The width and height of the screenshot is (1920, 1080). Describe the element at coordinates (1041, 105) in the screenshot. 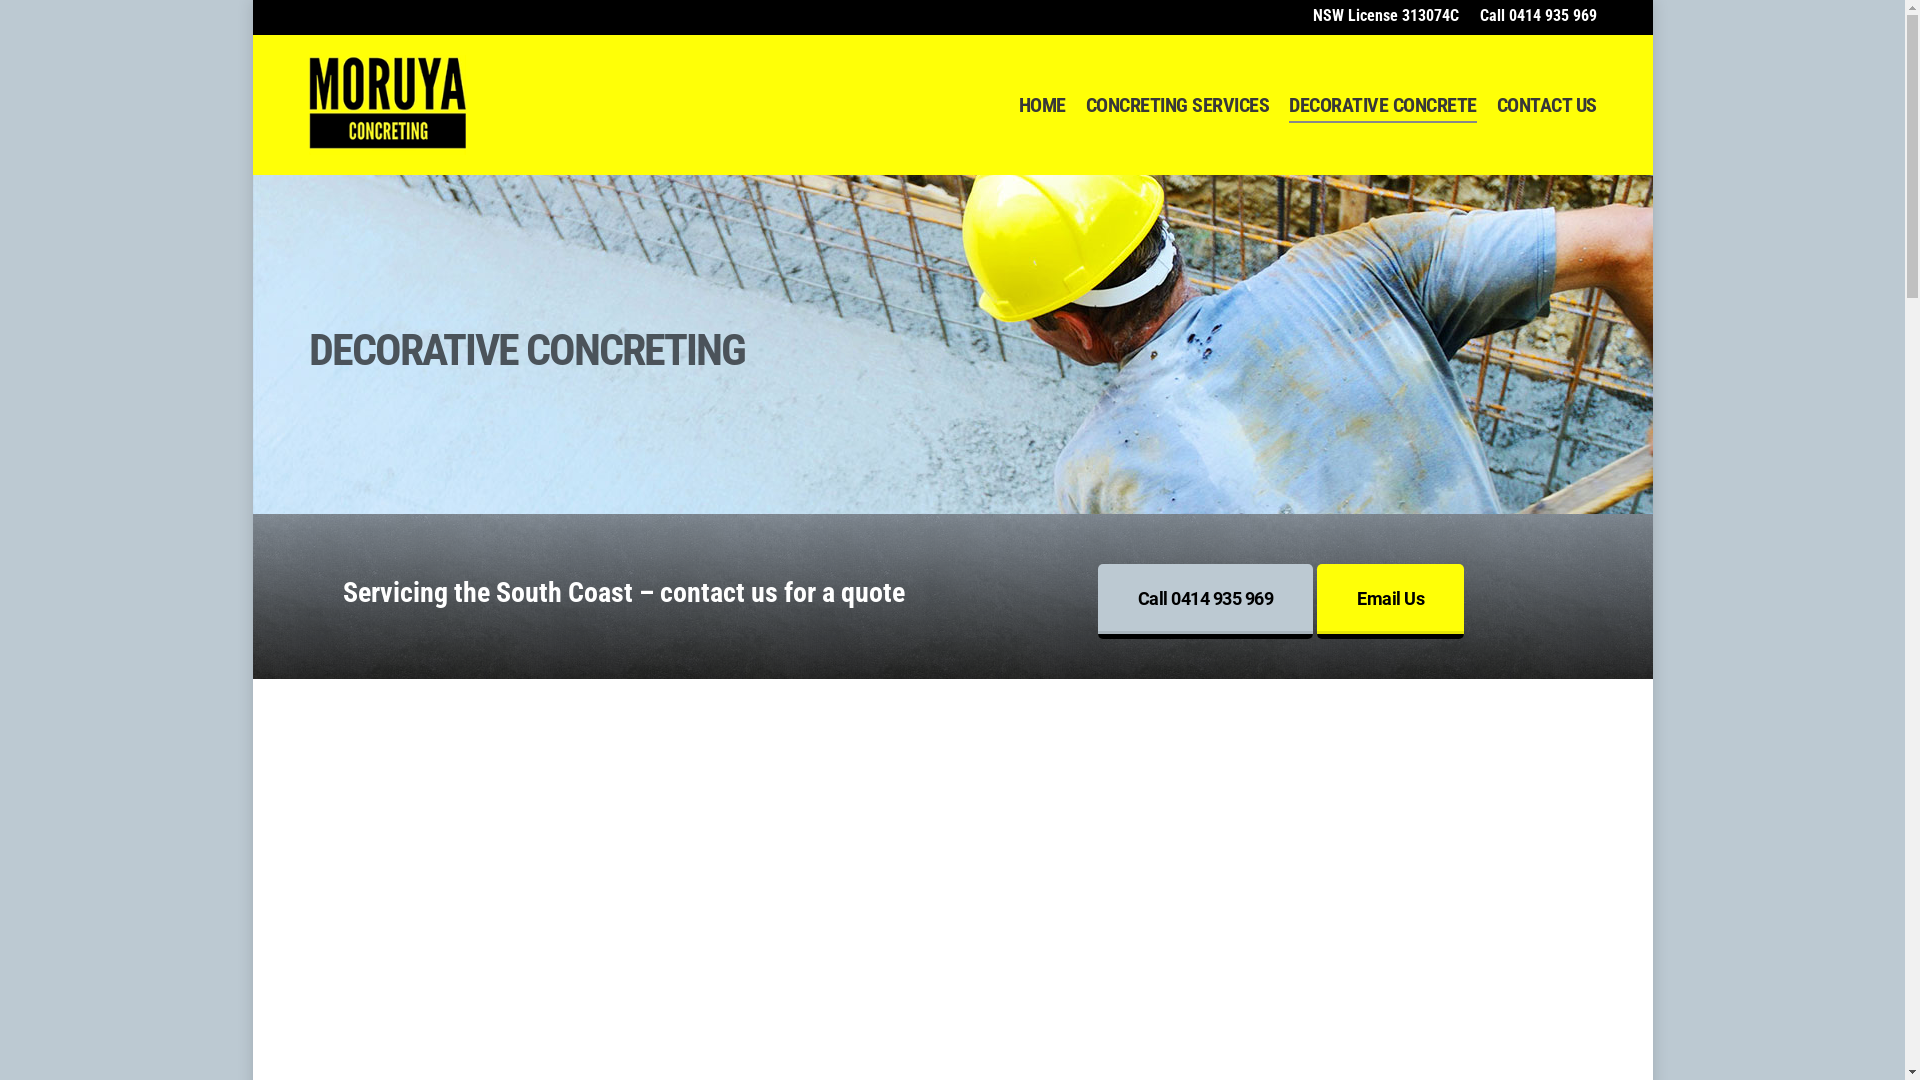

I see `HOME` at that location.